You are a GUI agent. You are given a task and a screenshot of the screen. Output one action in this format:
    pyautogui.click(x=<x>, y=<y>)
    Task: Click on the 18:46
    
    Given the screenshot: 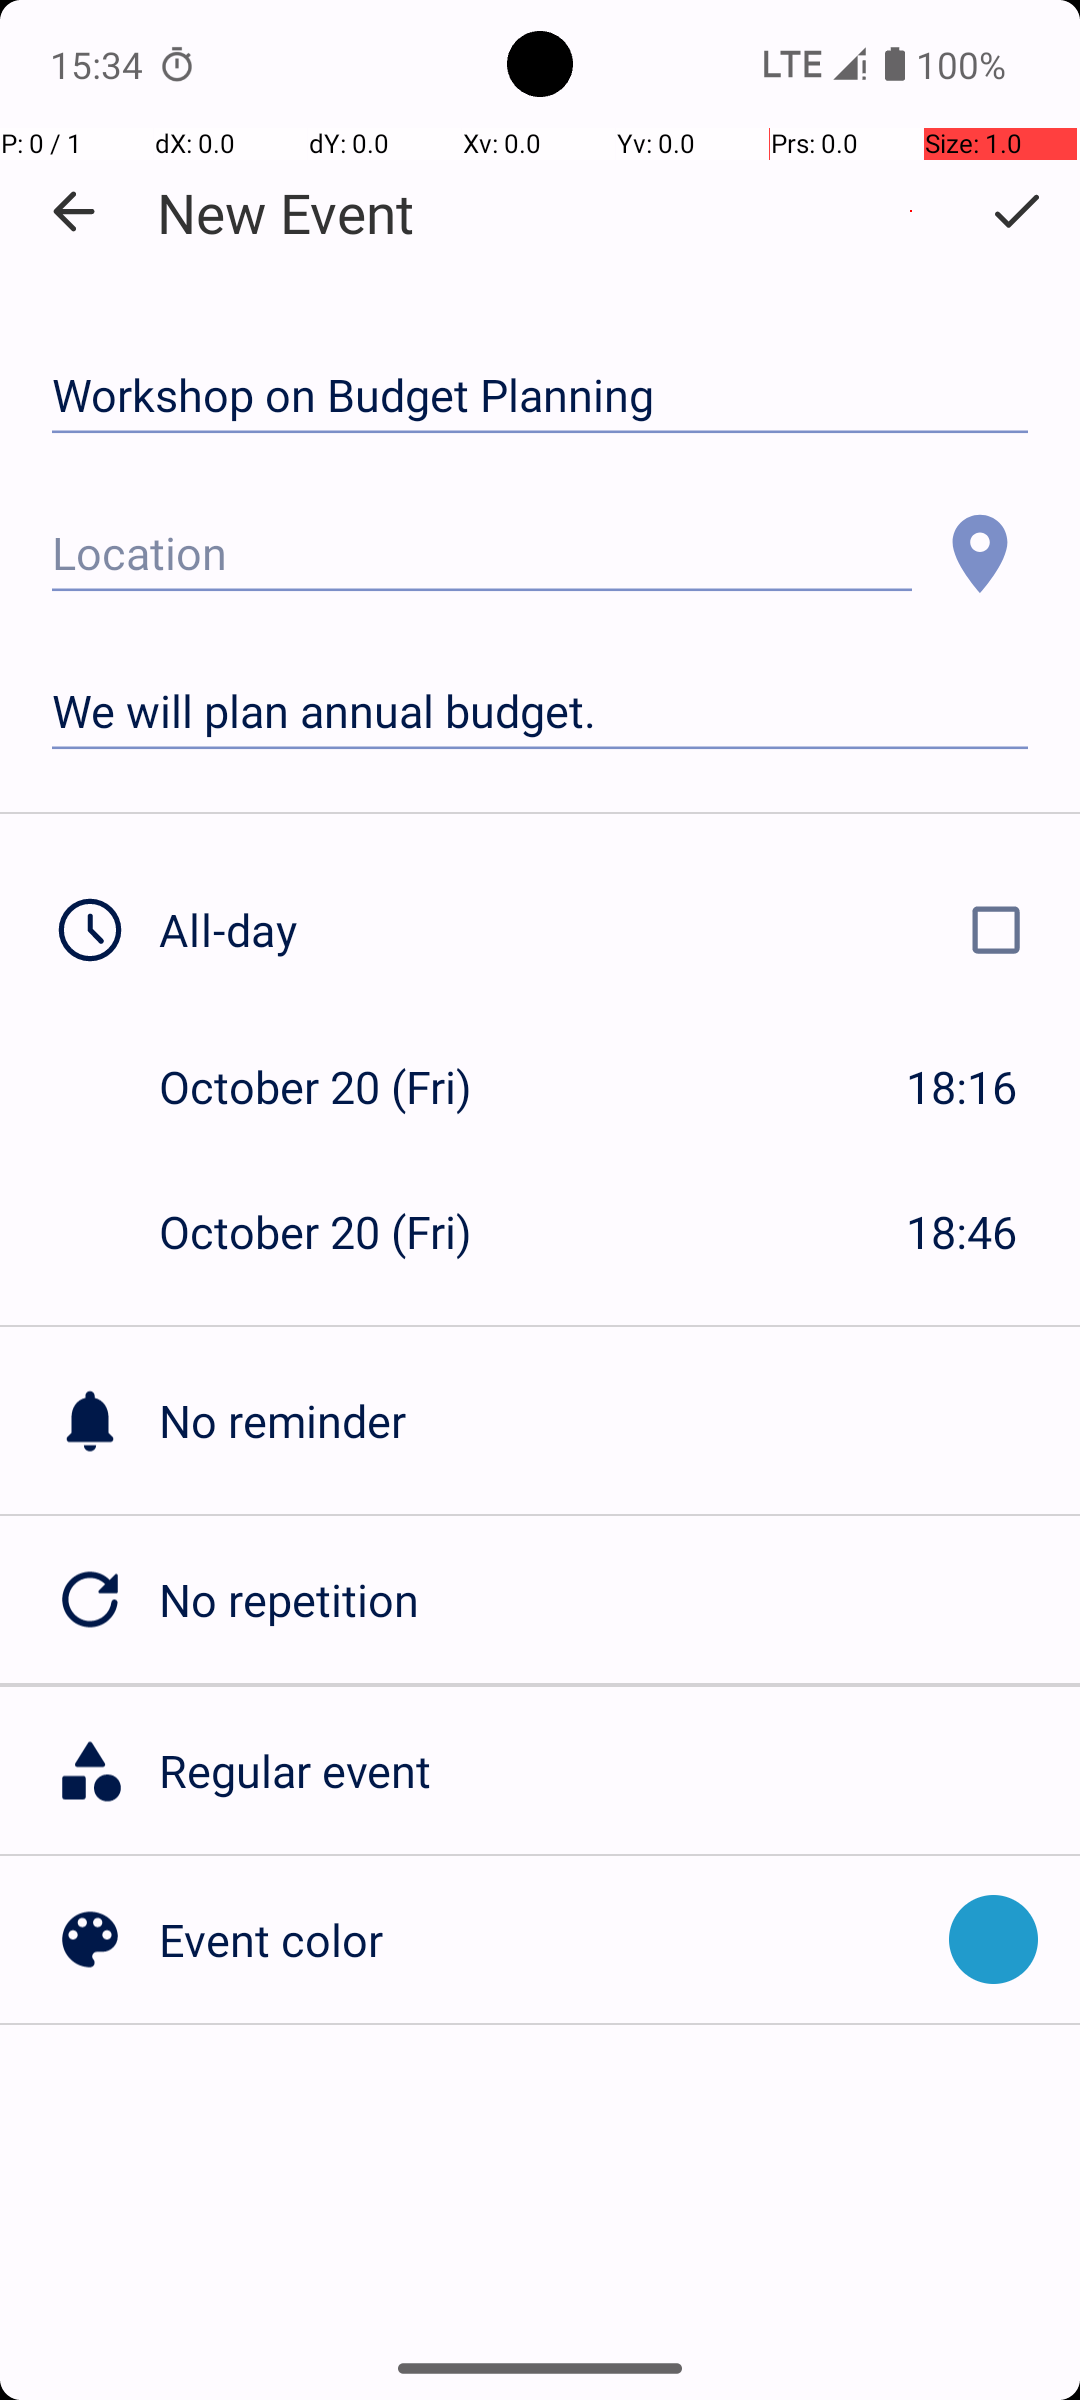 What is the action you would take?
    pyautogui.click(x=962, y=1232)
    